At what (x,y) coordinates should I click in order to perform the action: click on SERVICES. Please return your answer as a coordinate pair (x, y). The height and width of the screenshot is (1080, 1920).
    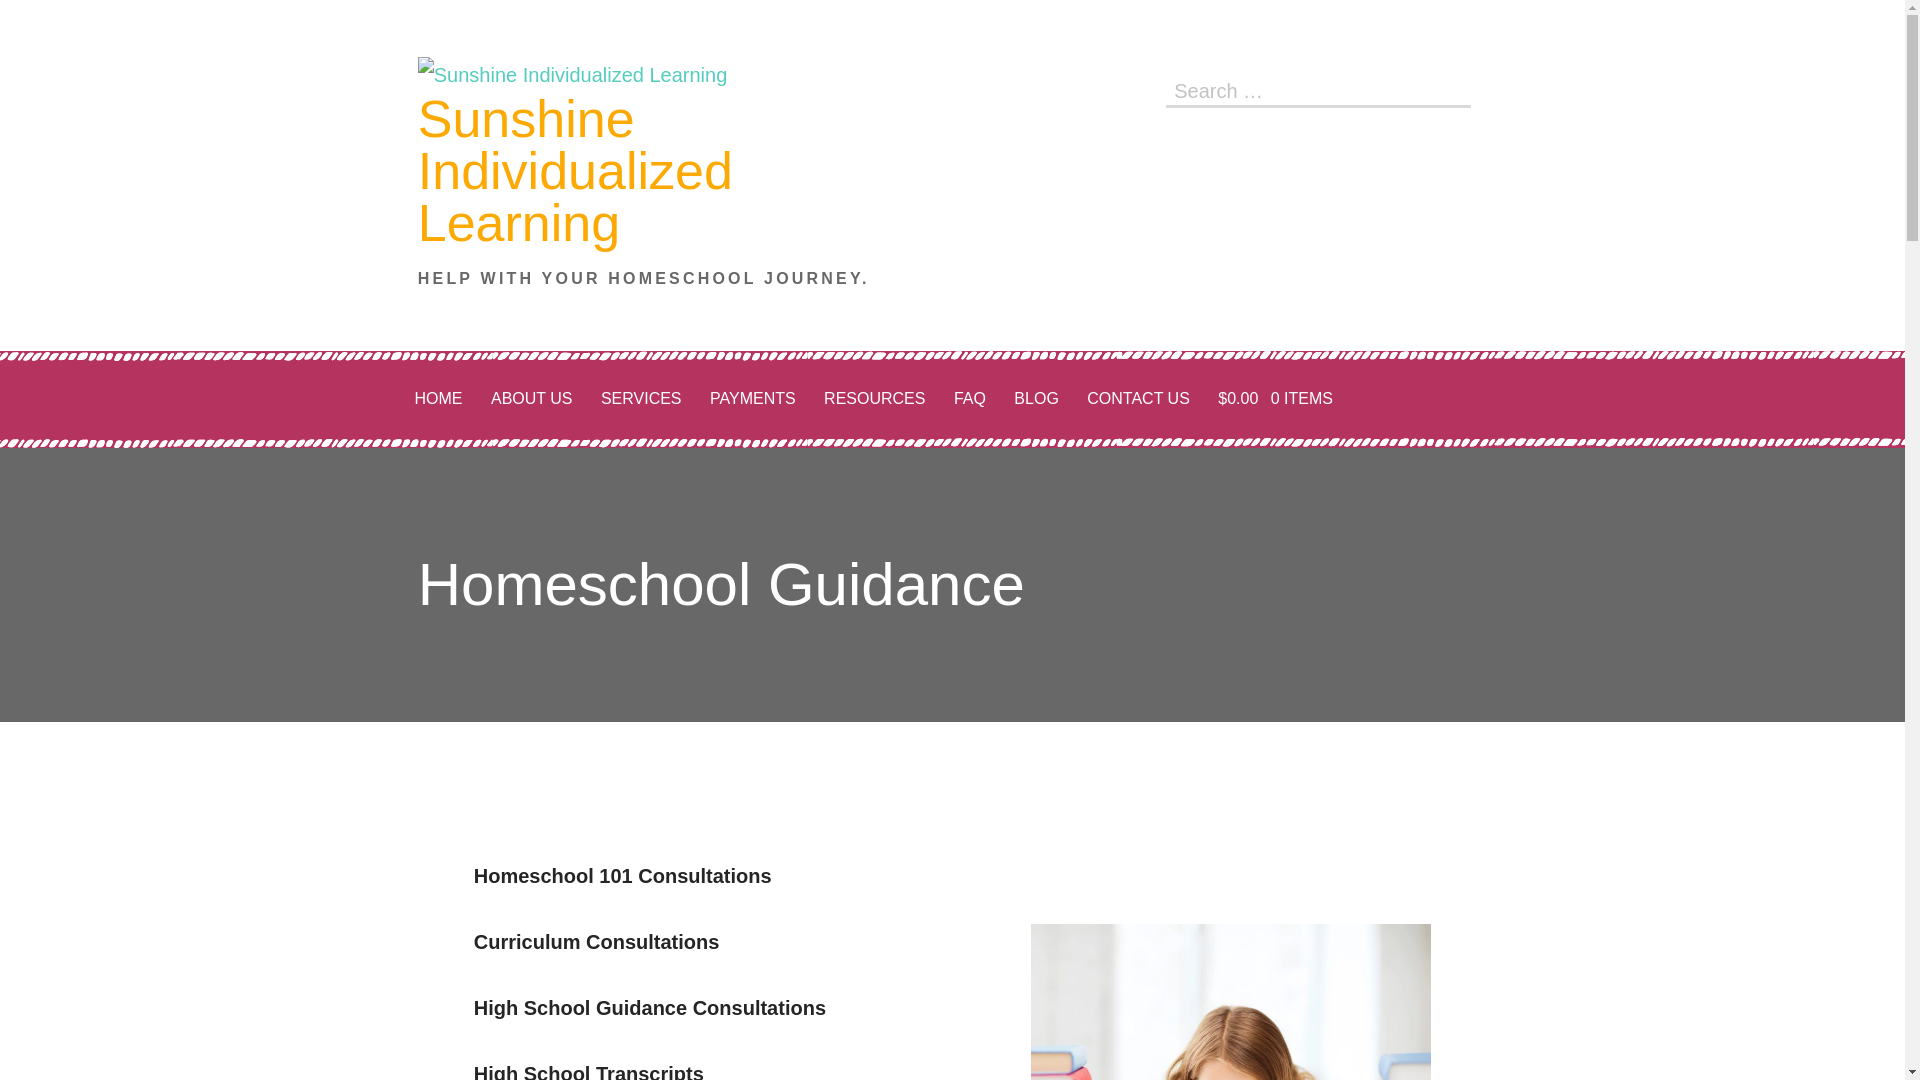
    Looking at the image, I should click on (641, 399).